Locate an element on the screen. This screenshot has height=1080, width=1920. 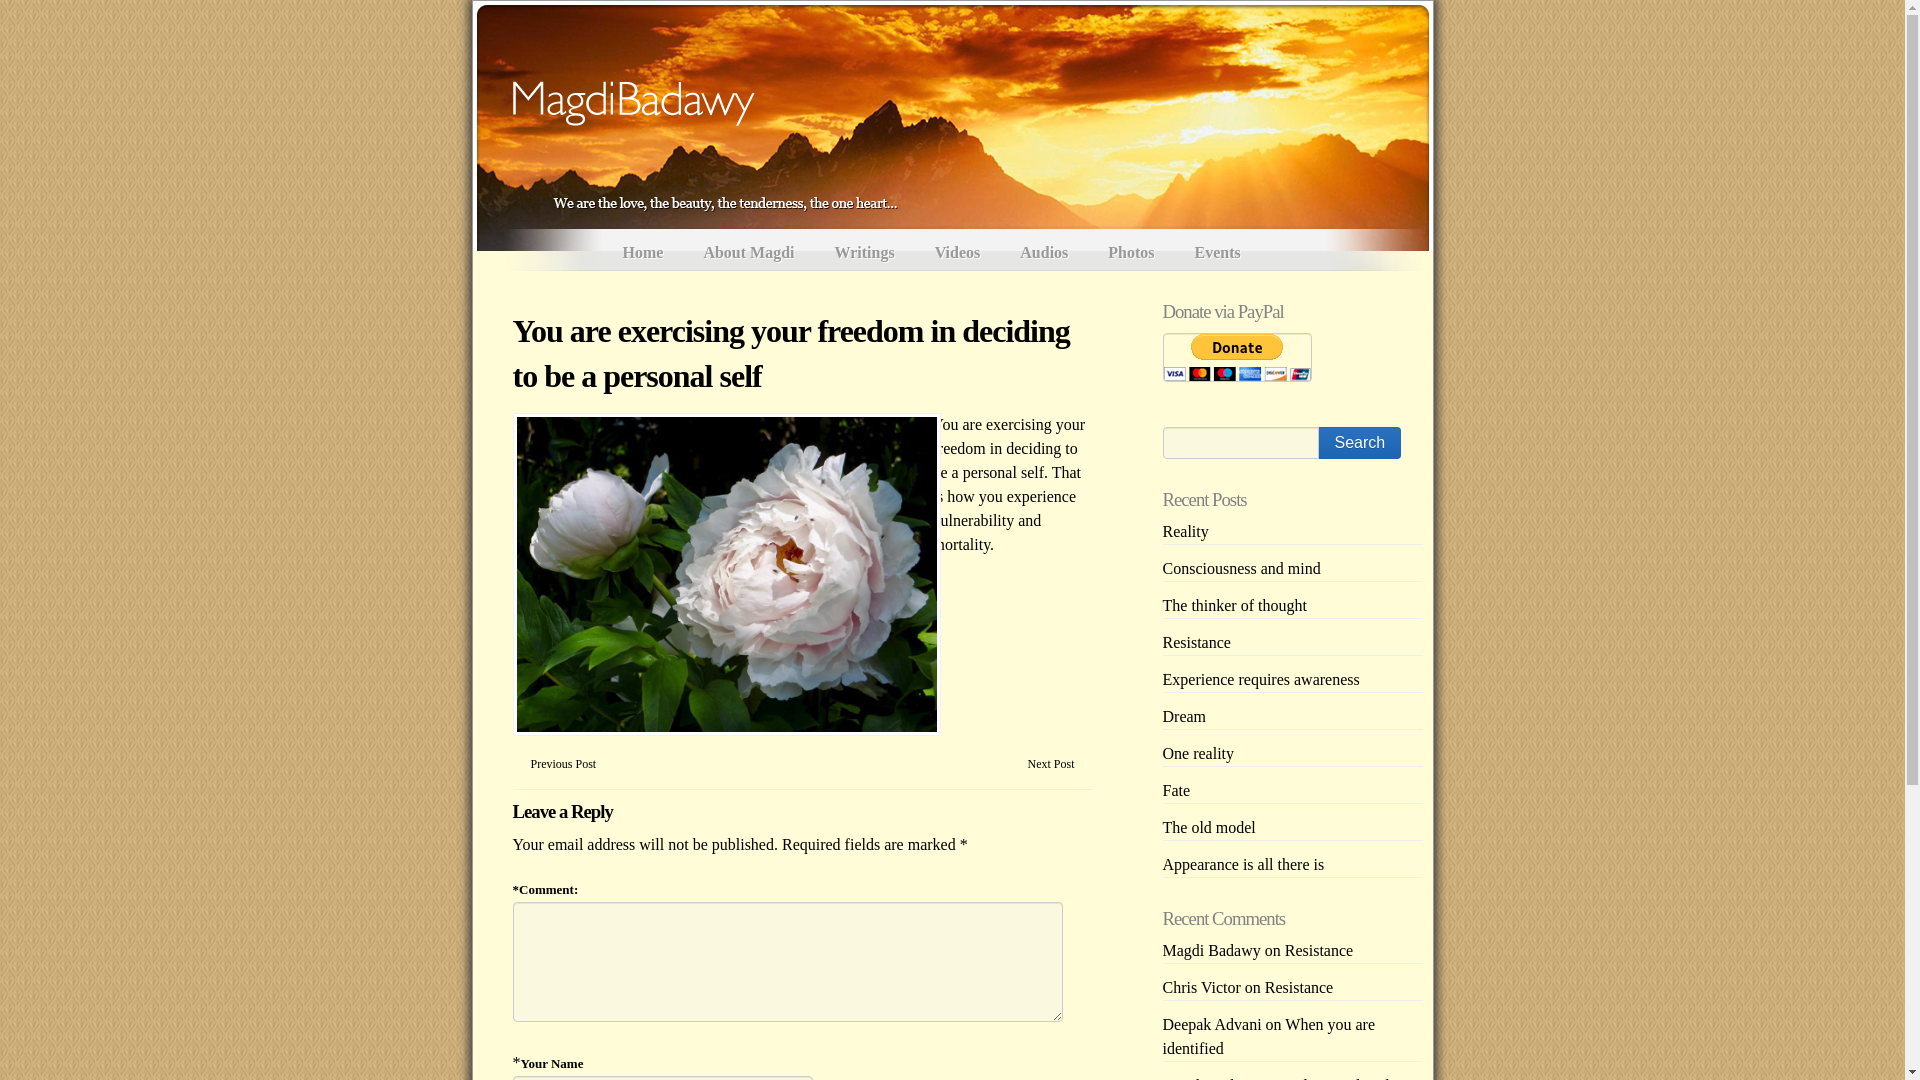
Experience requires awareness is located at coordinates (1260, 678).